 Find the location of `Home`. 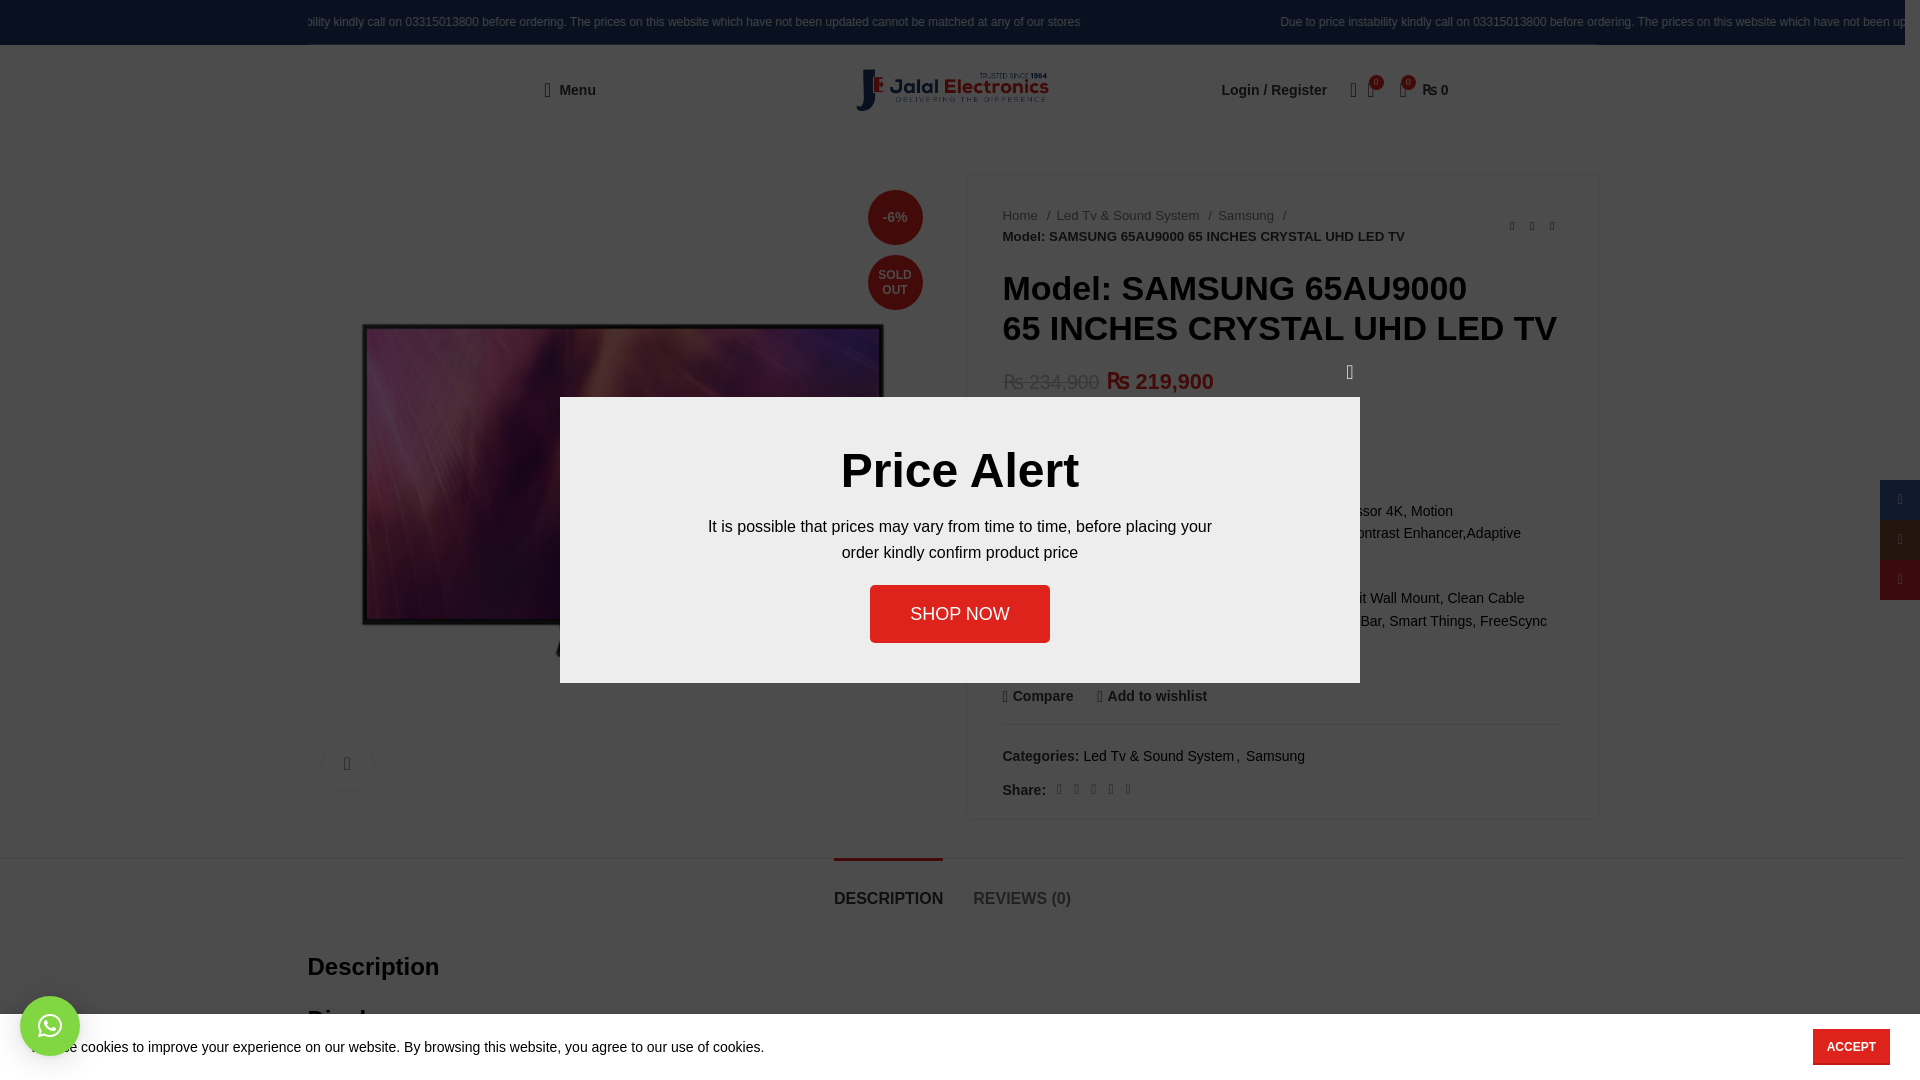

Home is located at coordinates (1026, 215).